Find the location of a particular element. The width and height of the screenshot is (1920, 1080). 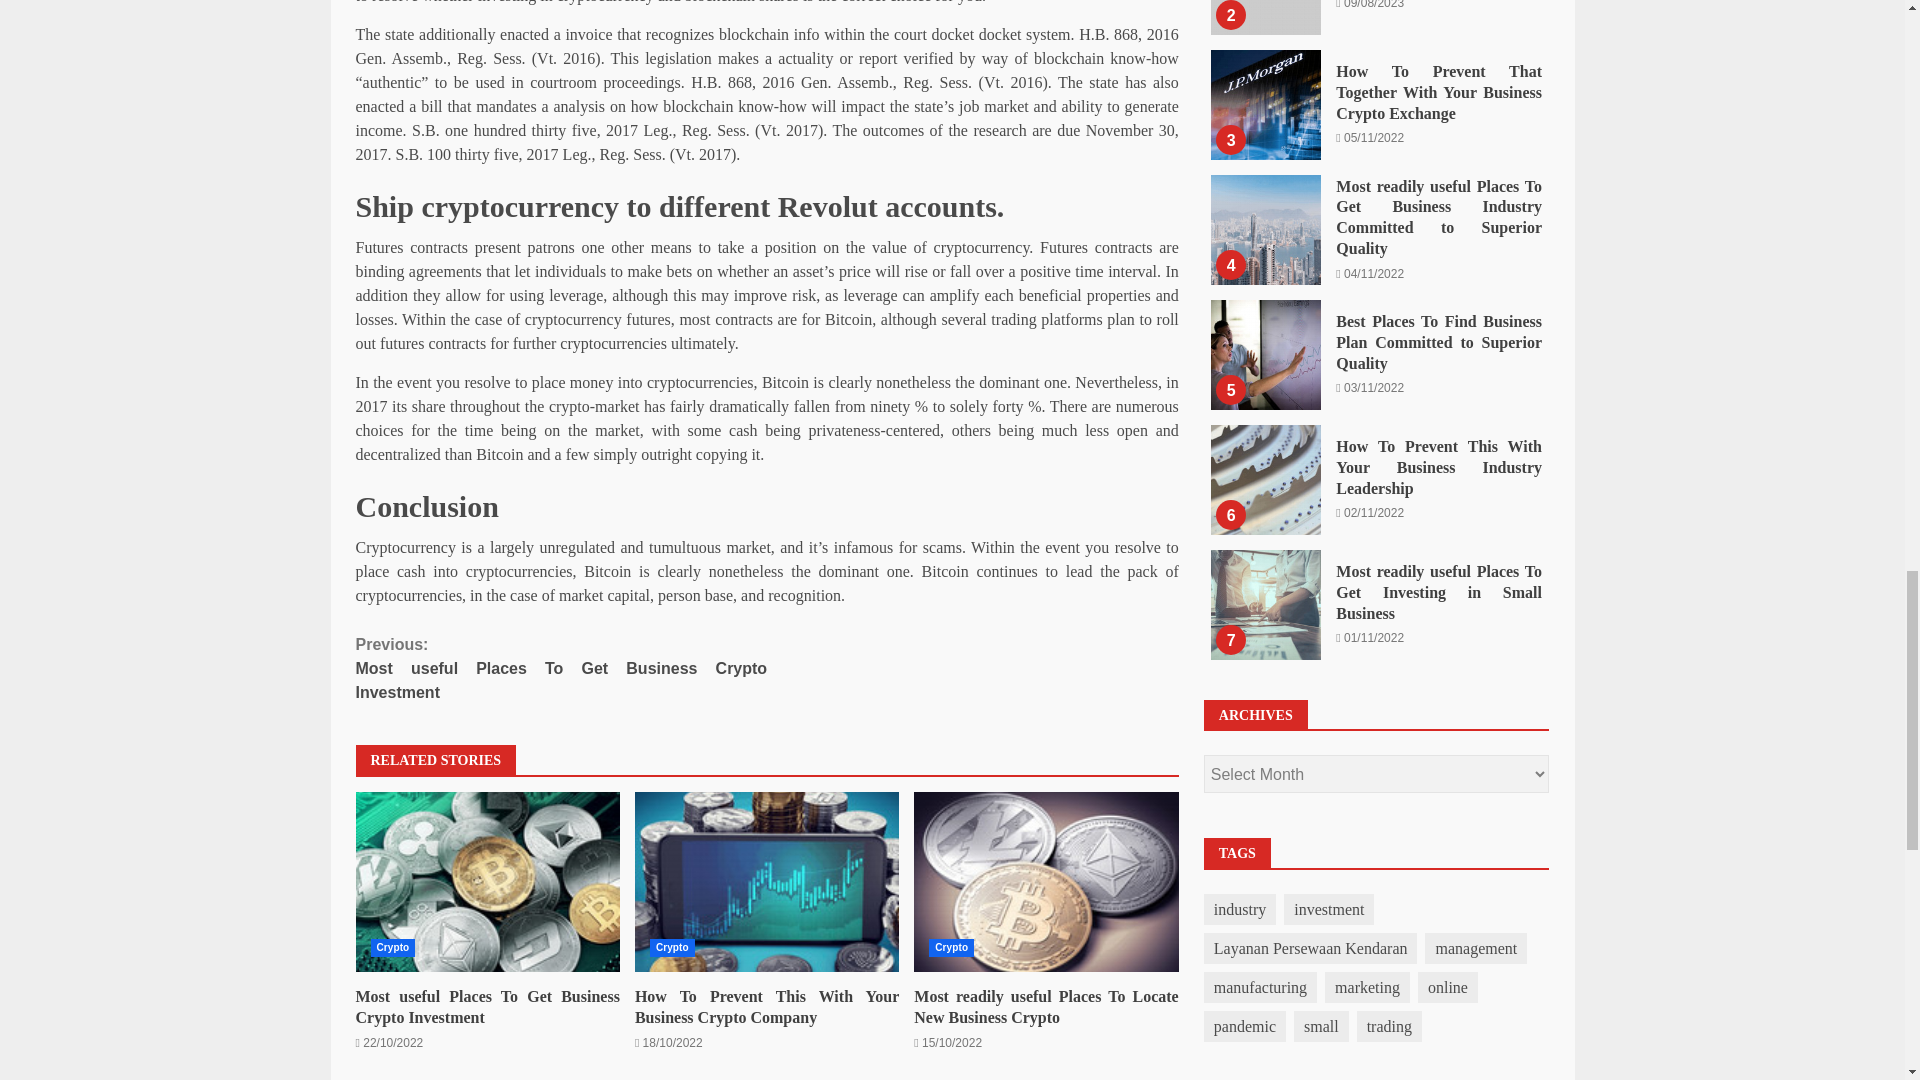

Most readily useful Places To Locate New Business Crypto is located at coordinates (1046, 1007).